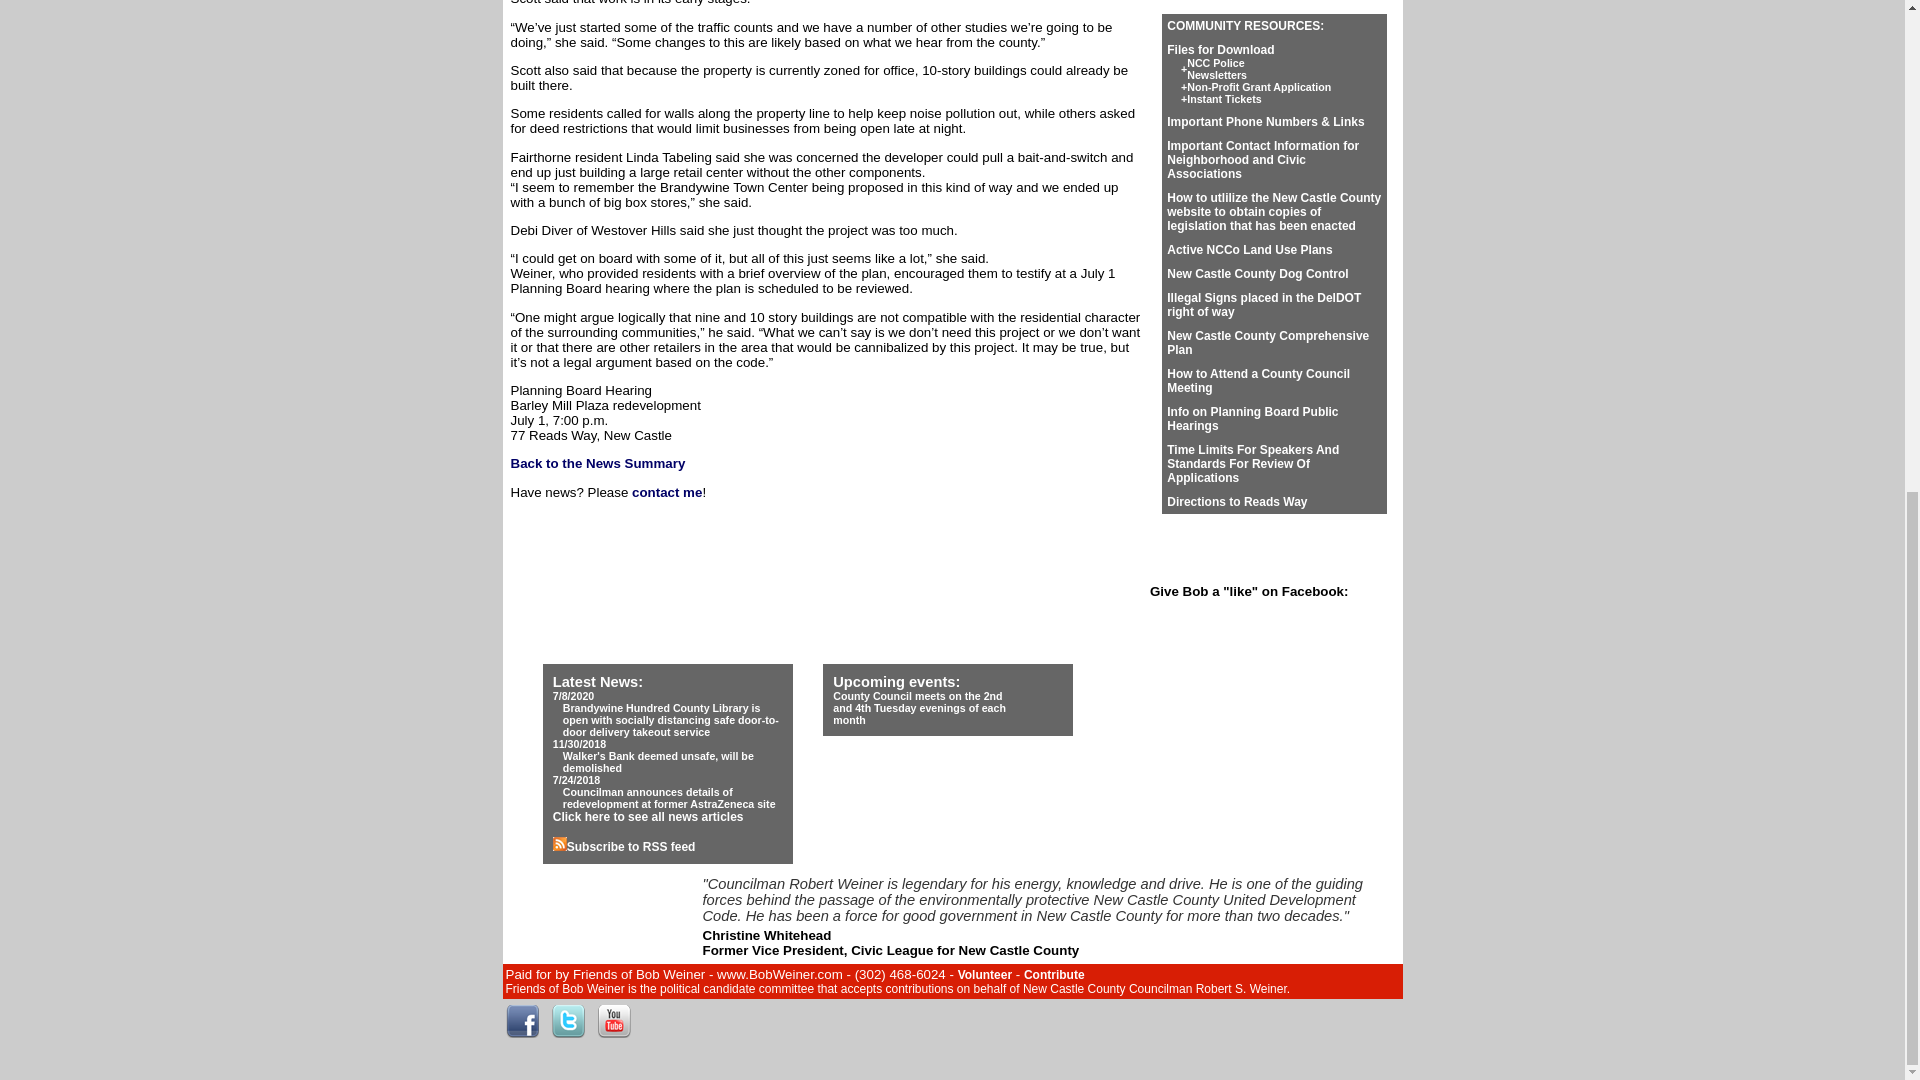  Describe the element at coordinates (1258, 86) in the screenshot. I see `Non-Profit Grant Application` at that location.